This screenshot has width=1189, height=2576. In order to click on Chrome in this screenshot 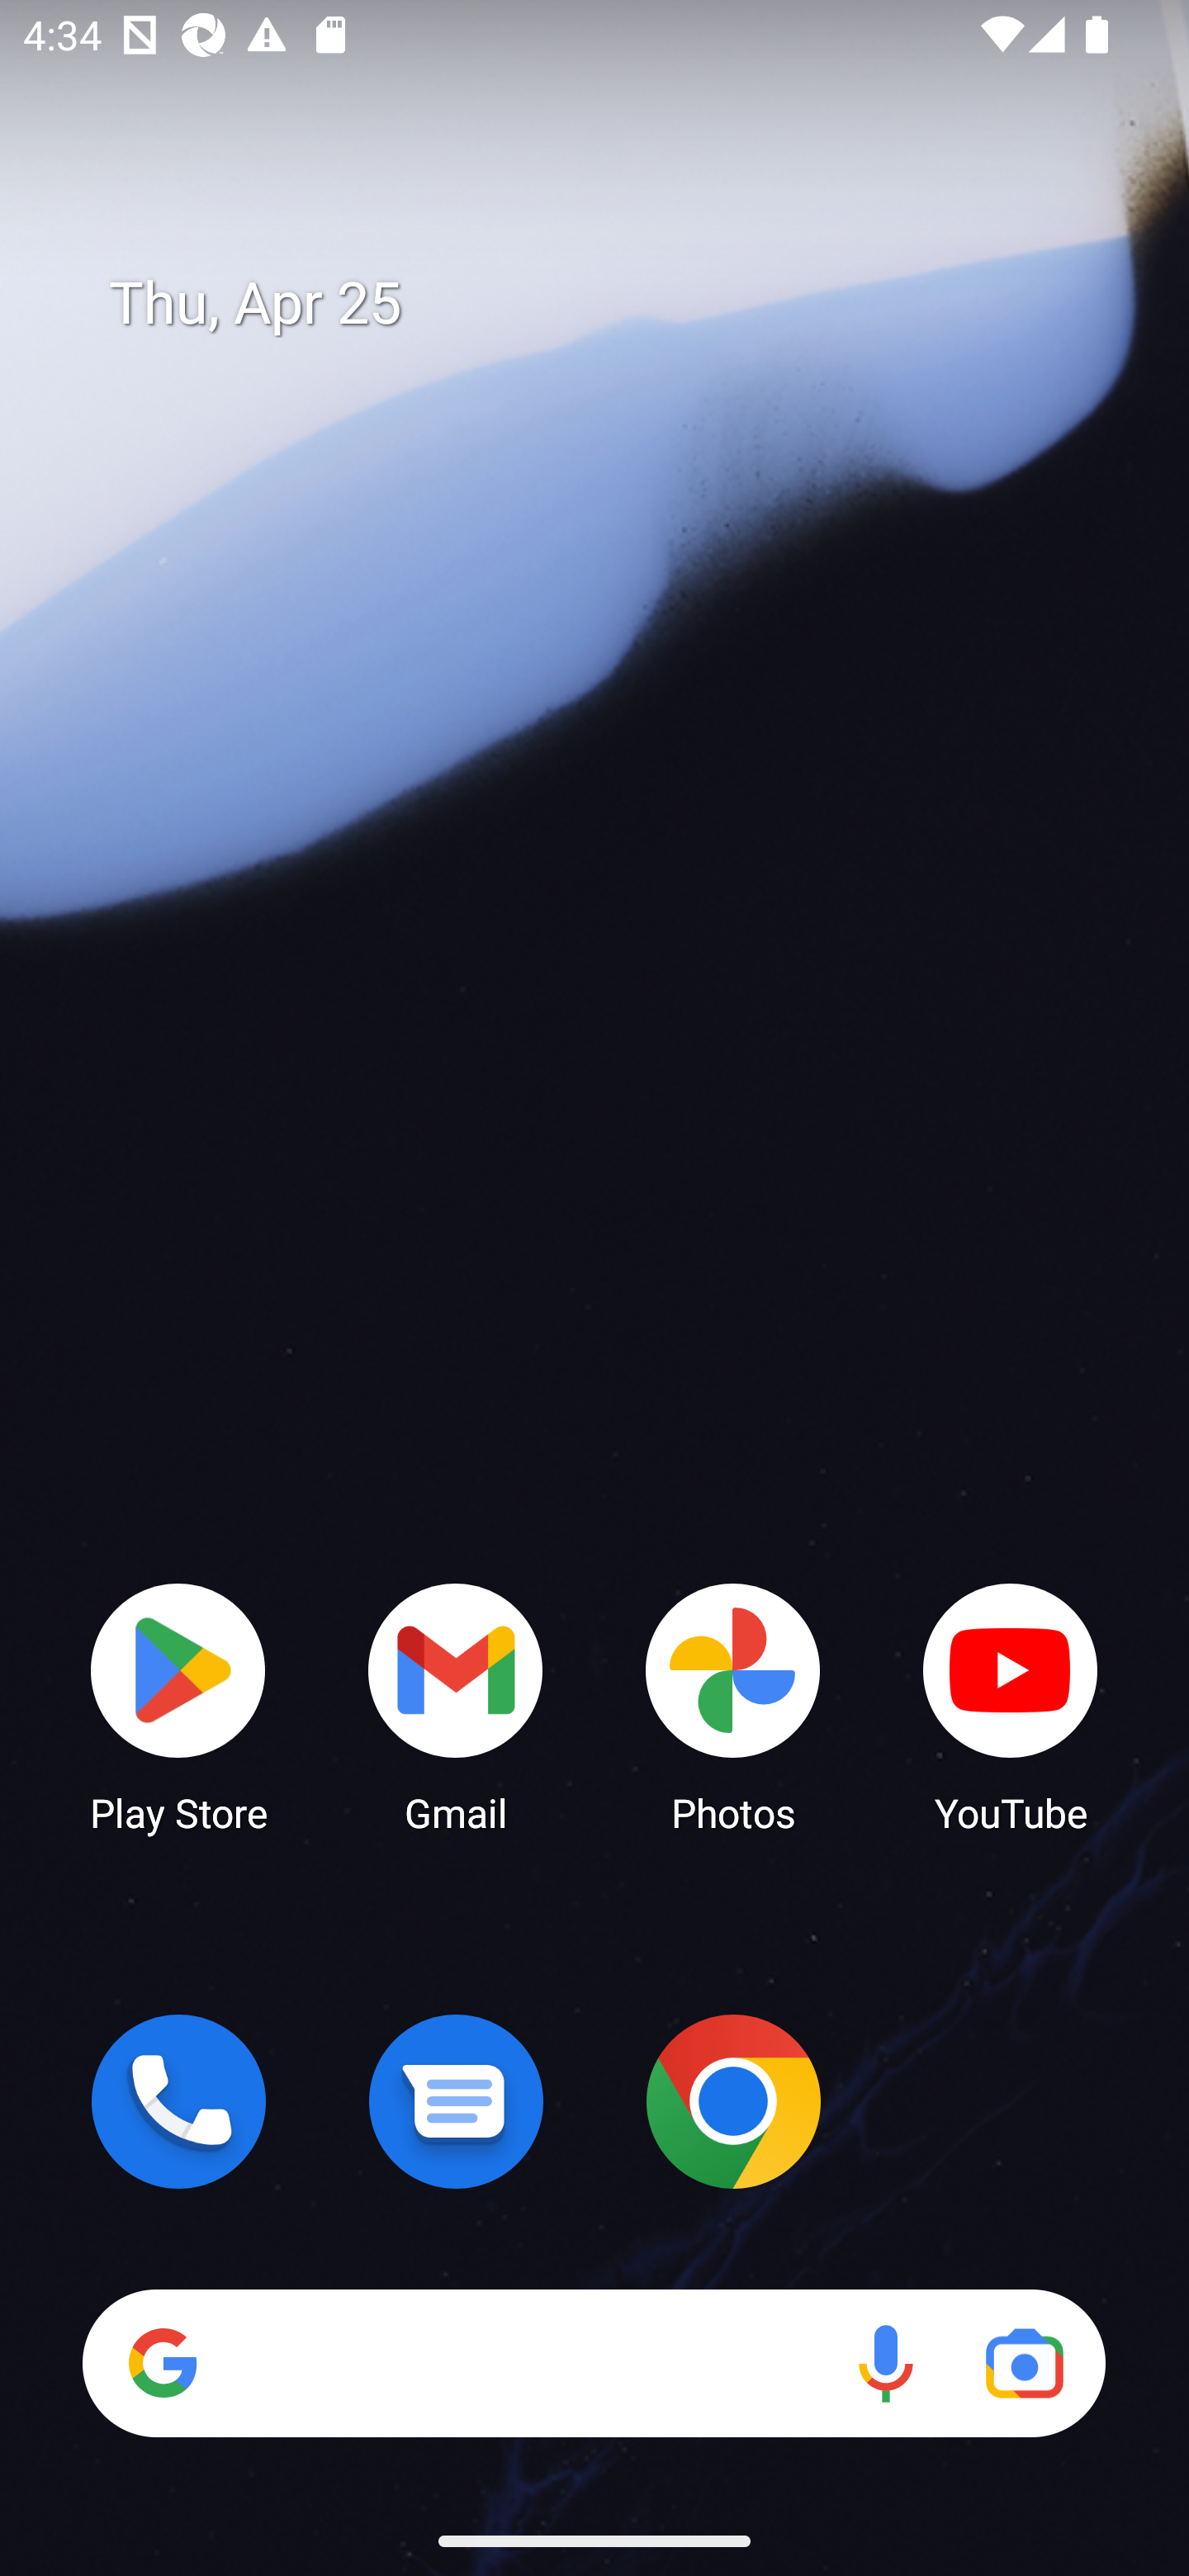, I will do `click(733, 2101)`.